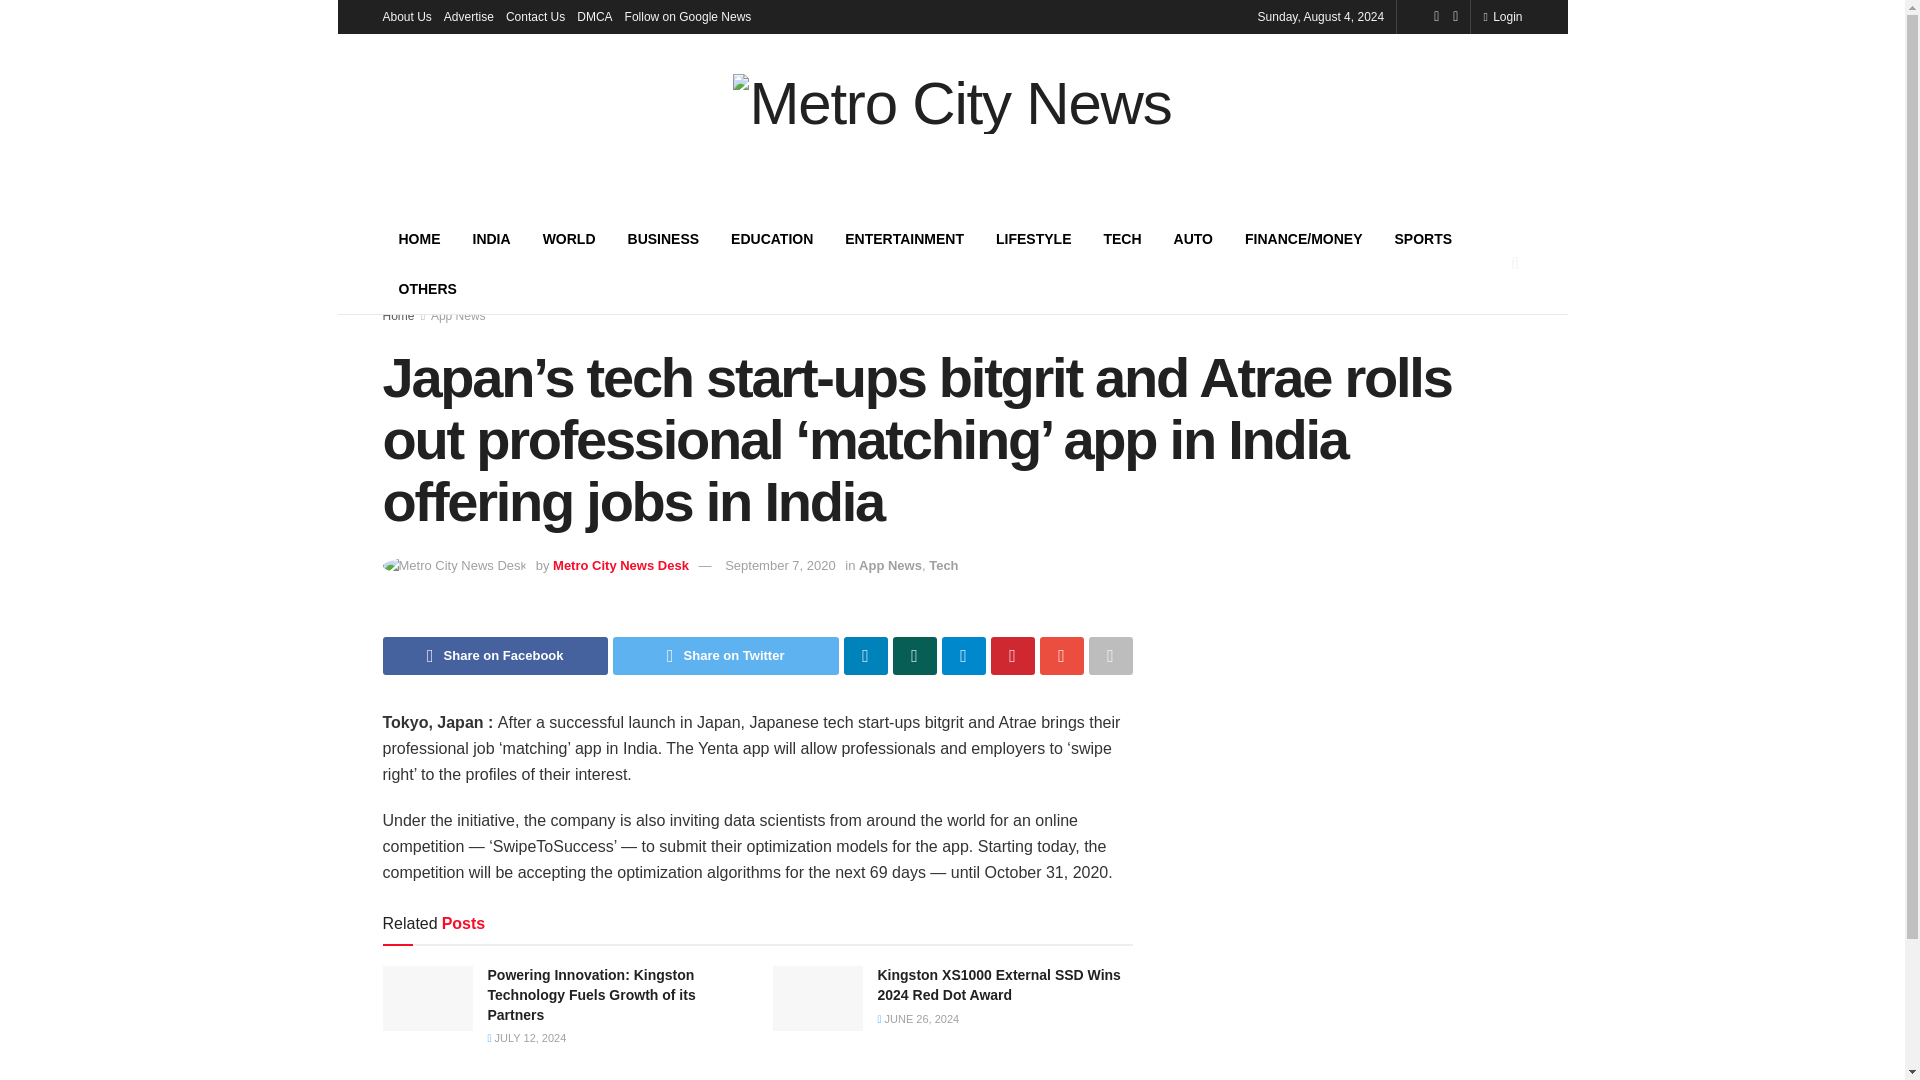  What do you see at coordinates (406, 16) in the screenshot?
I see `About Us` at bounding box center [406, 16].